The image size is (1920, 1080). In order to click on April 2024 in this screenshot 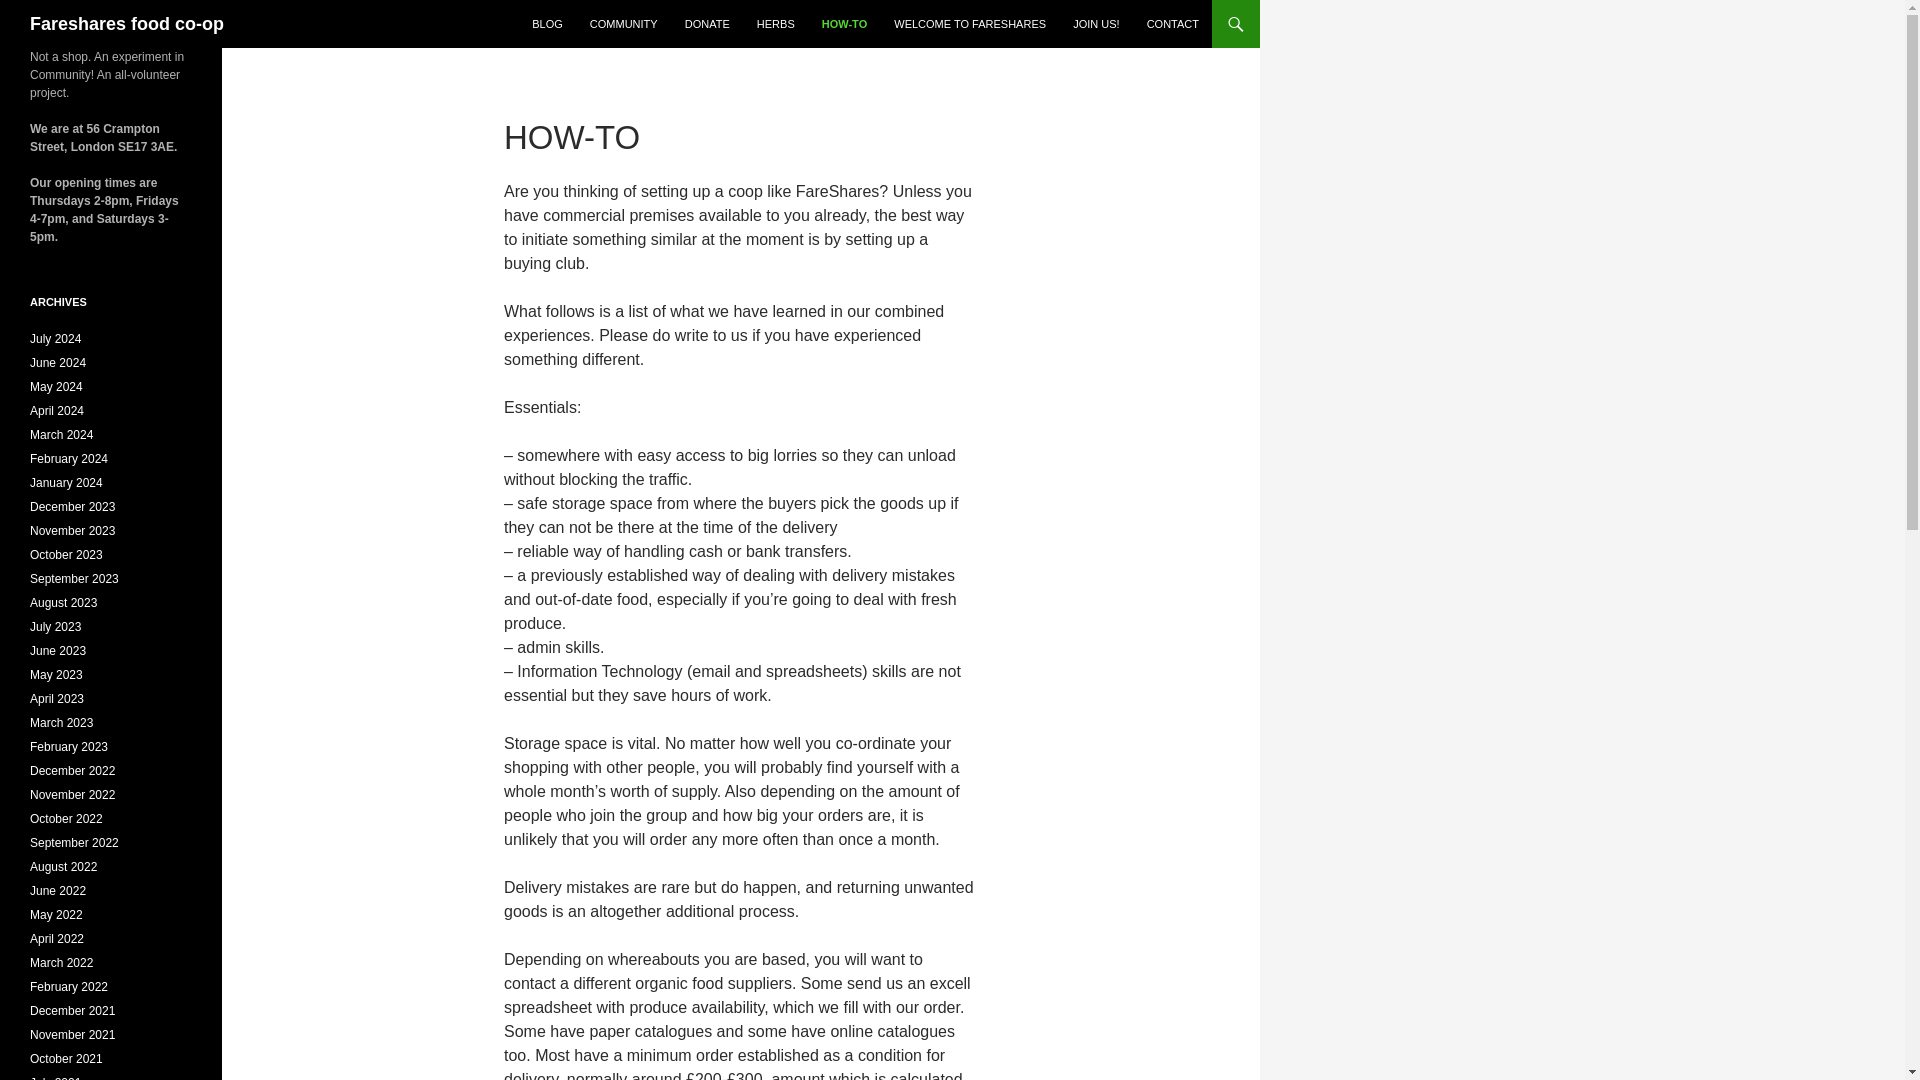, I will do `click(57, 410)`.